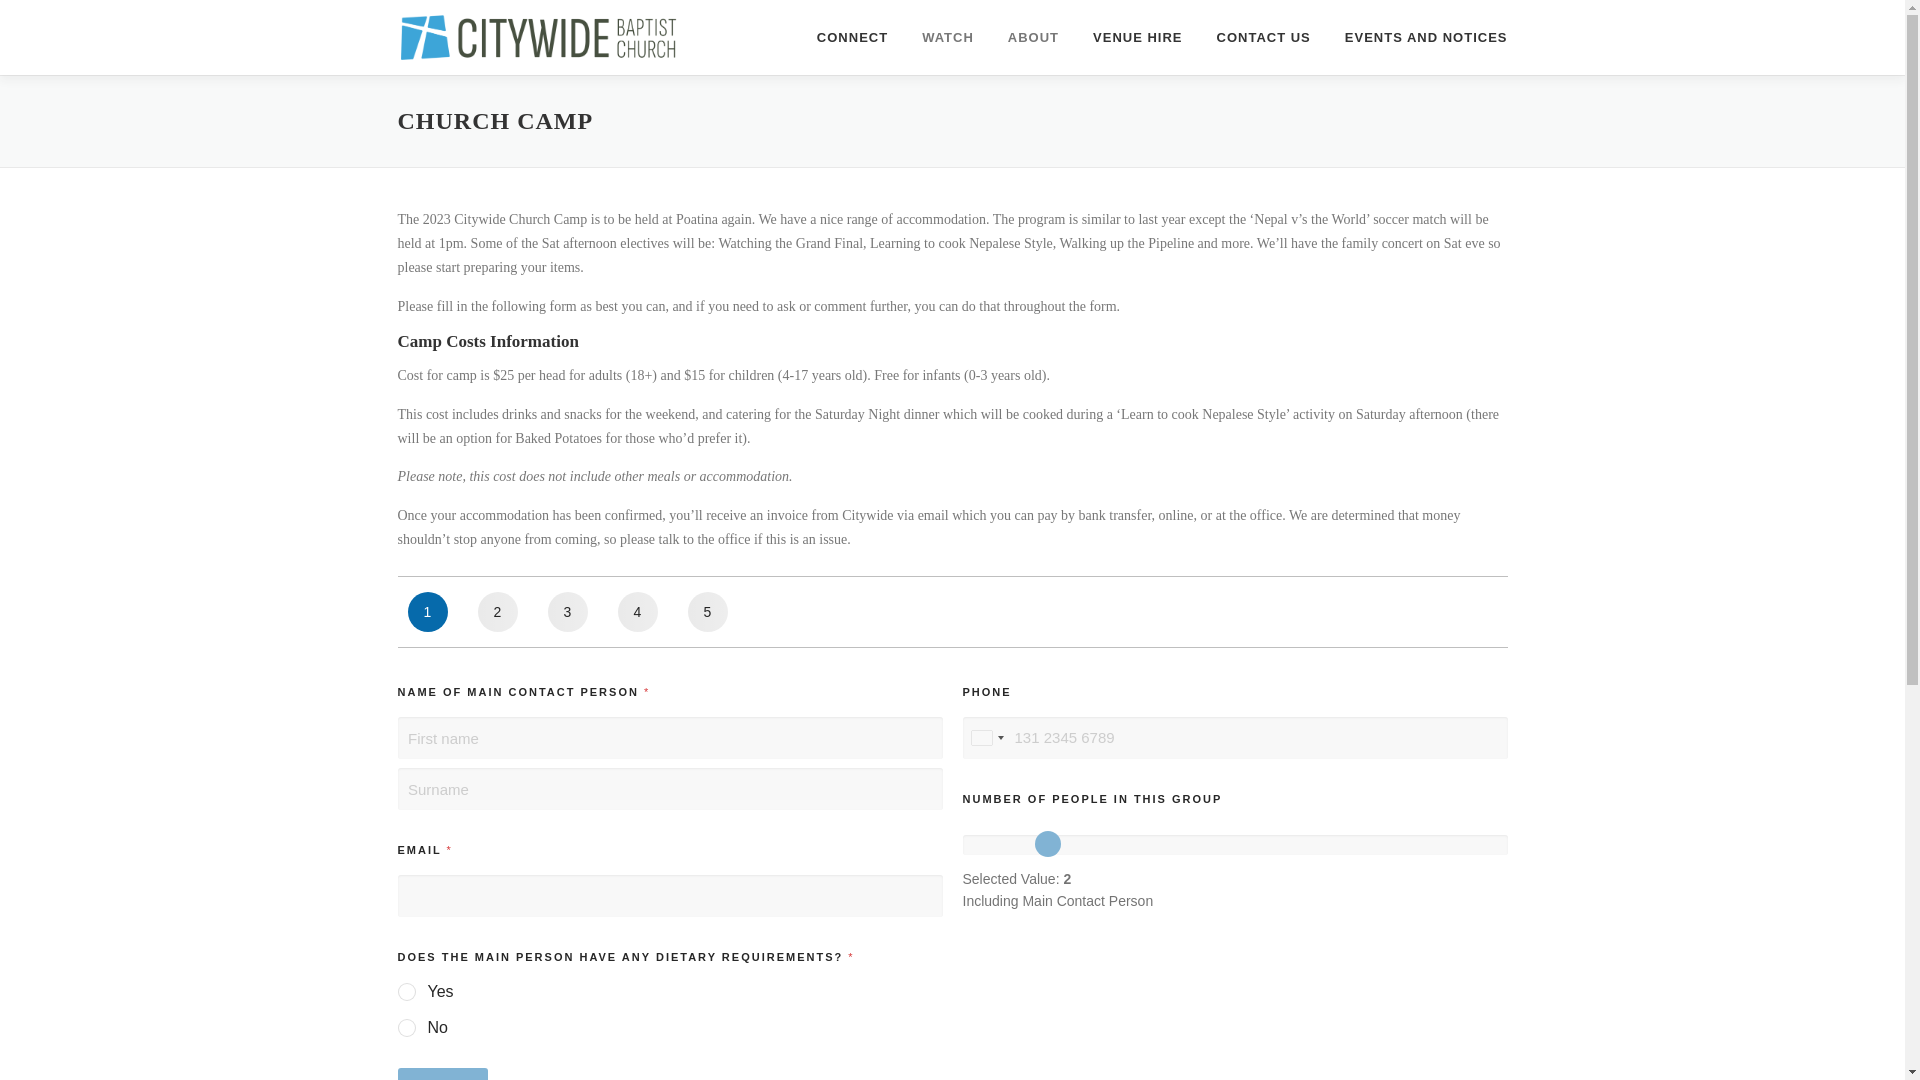  What do you see at coordinates (852, 37) in the screenshot?
I see `CONNECT` at bounding box center [852, 37].